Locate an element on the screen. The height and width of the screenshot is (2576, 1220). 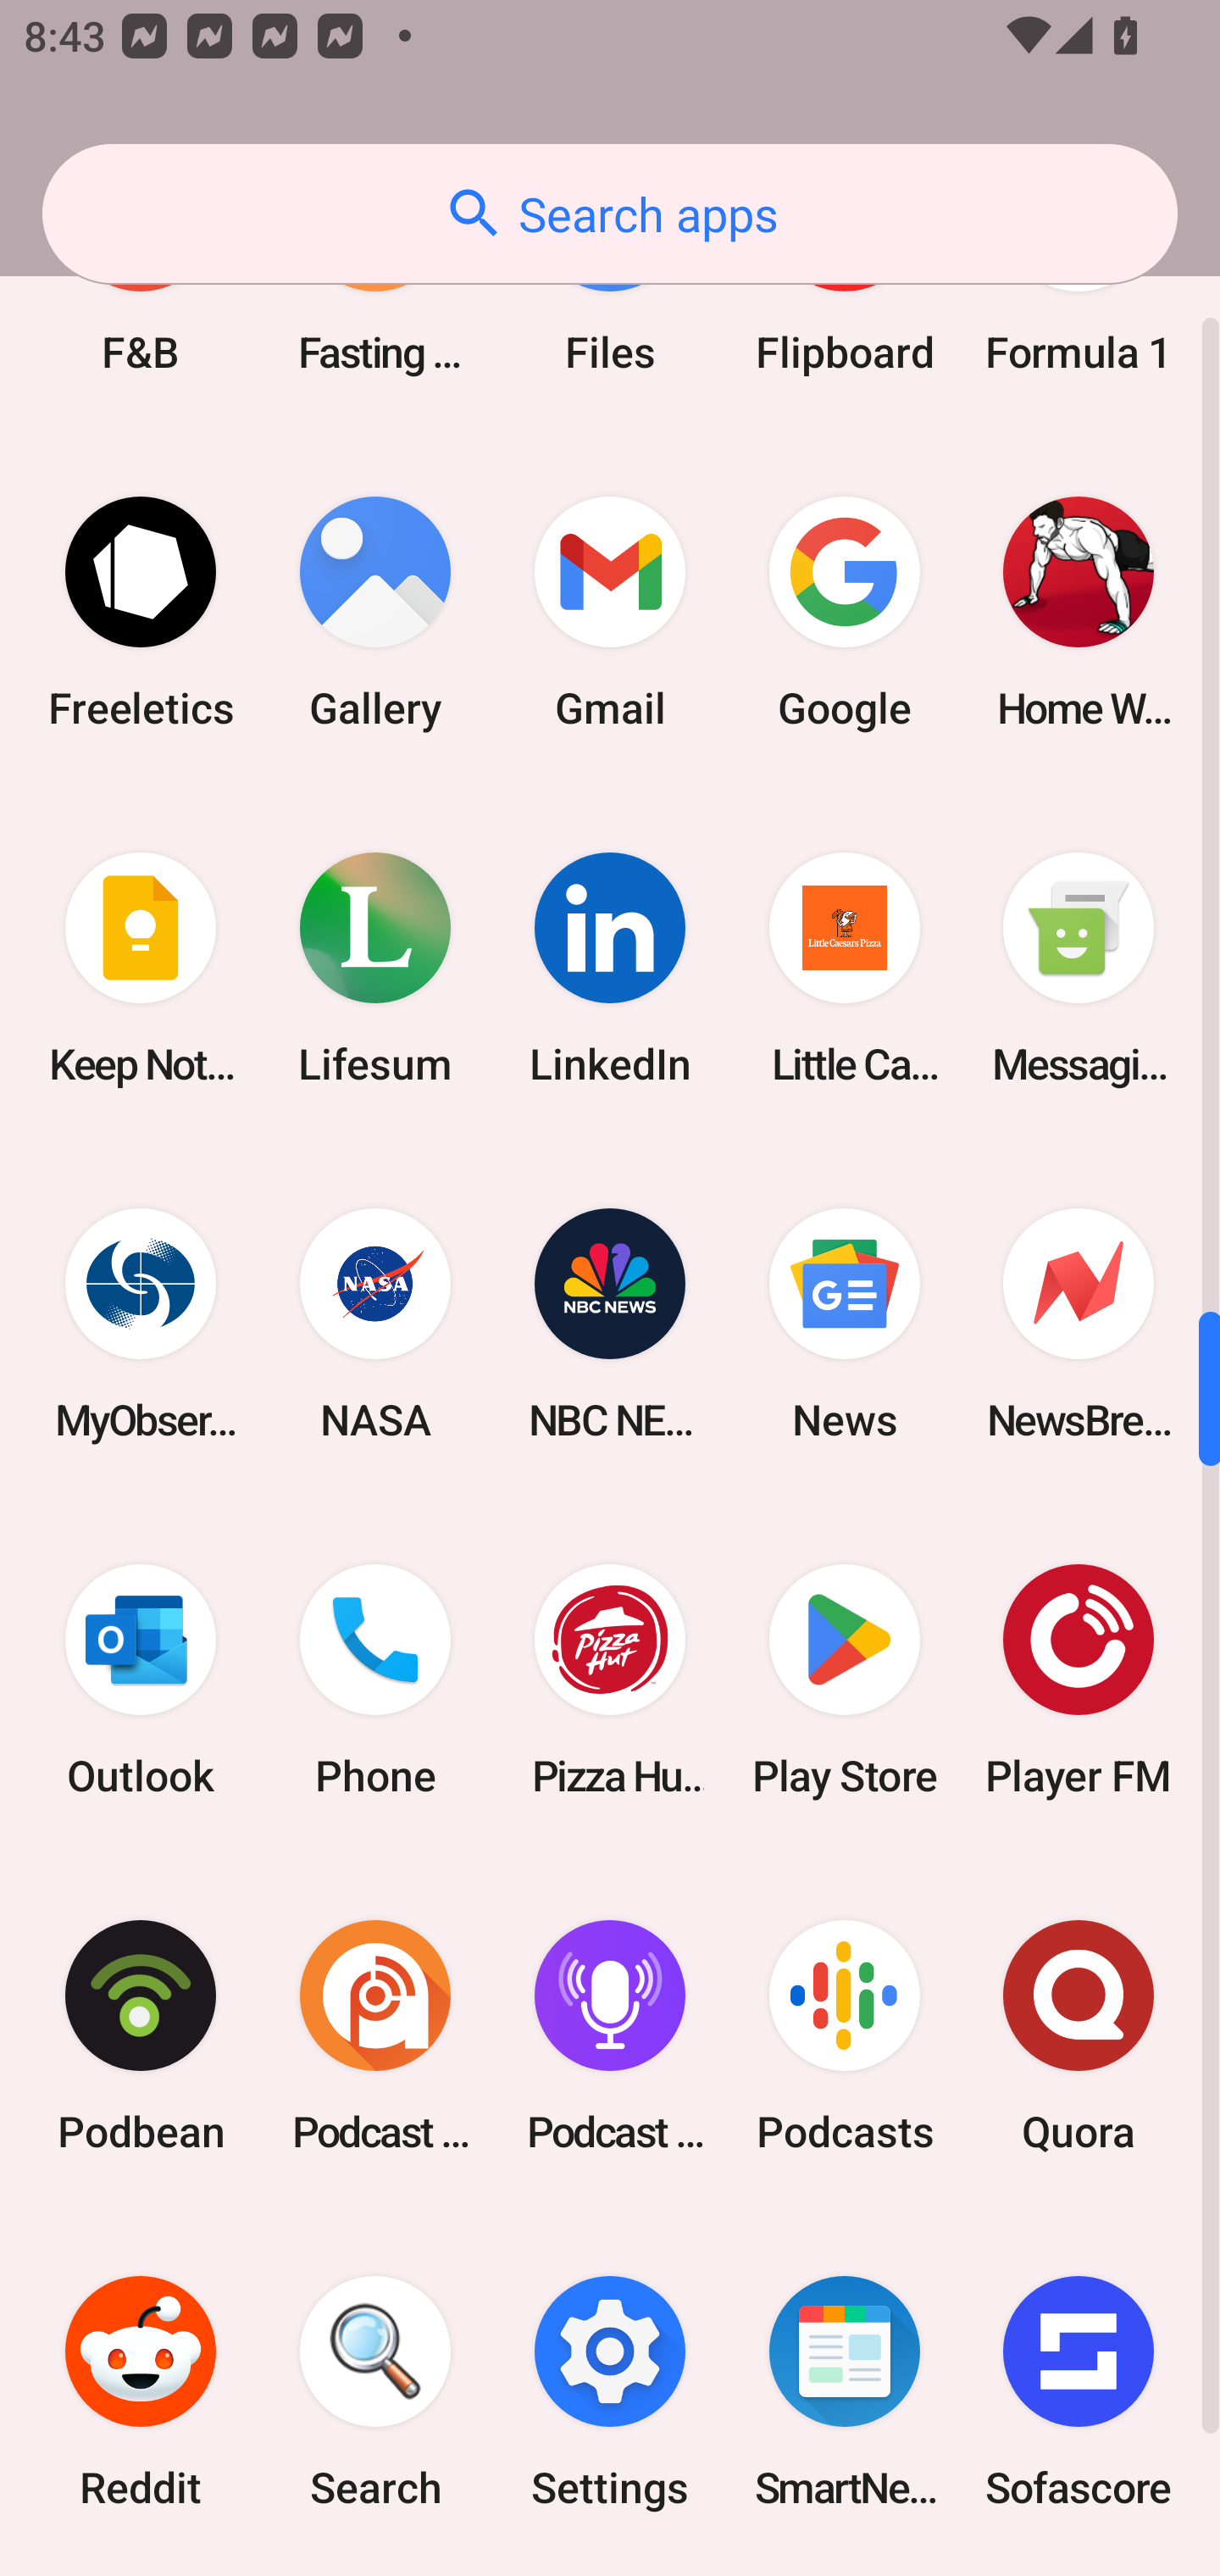
News is located at coordinates (844, 1324).